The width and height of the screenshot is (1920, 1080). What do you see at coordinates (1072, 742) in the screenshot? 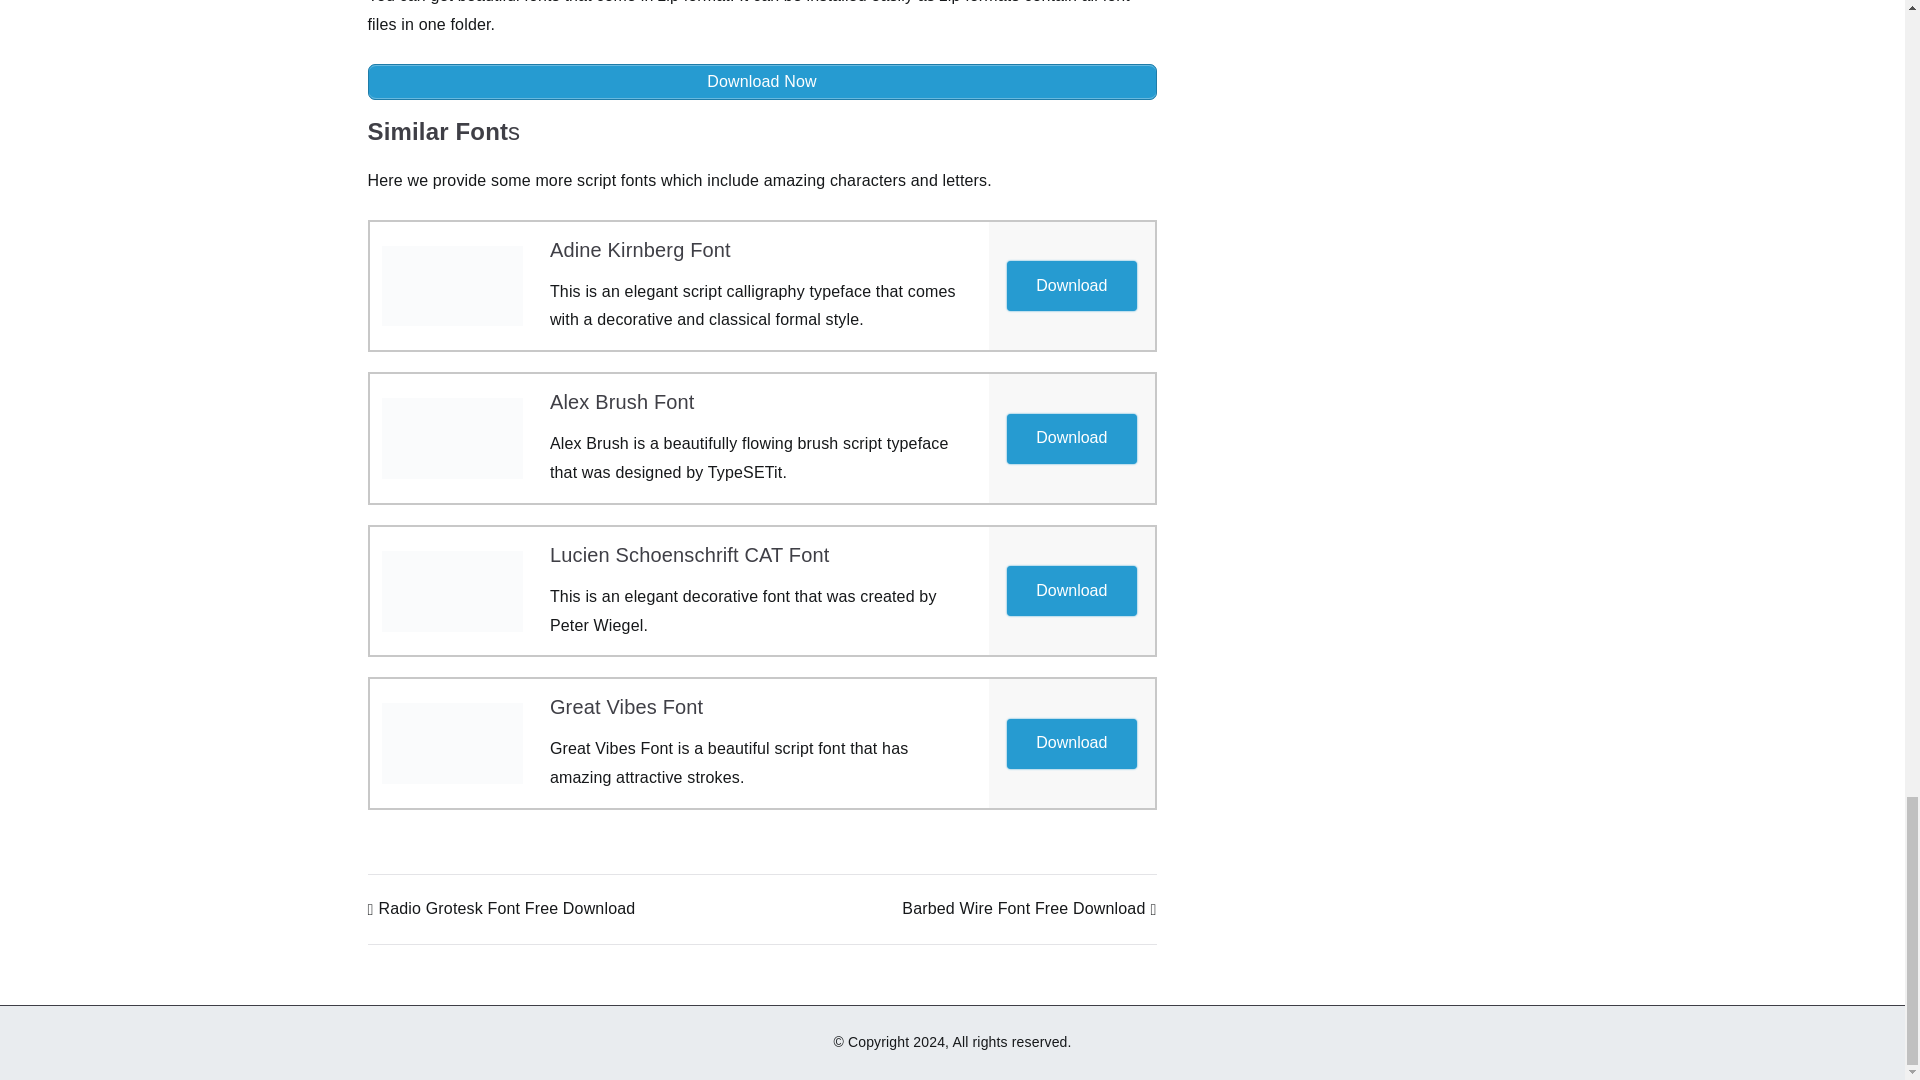
I see `Download` at bounding box center [1072, 742].